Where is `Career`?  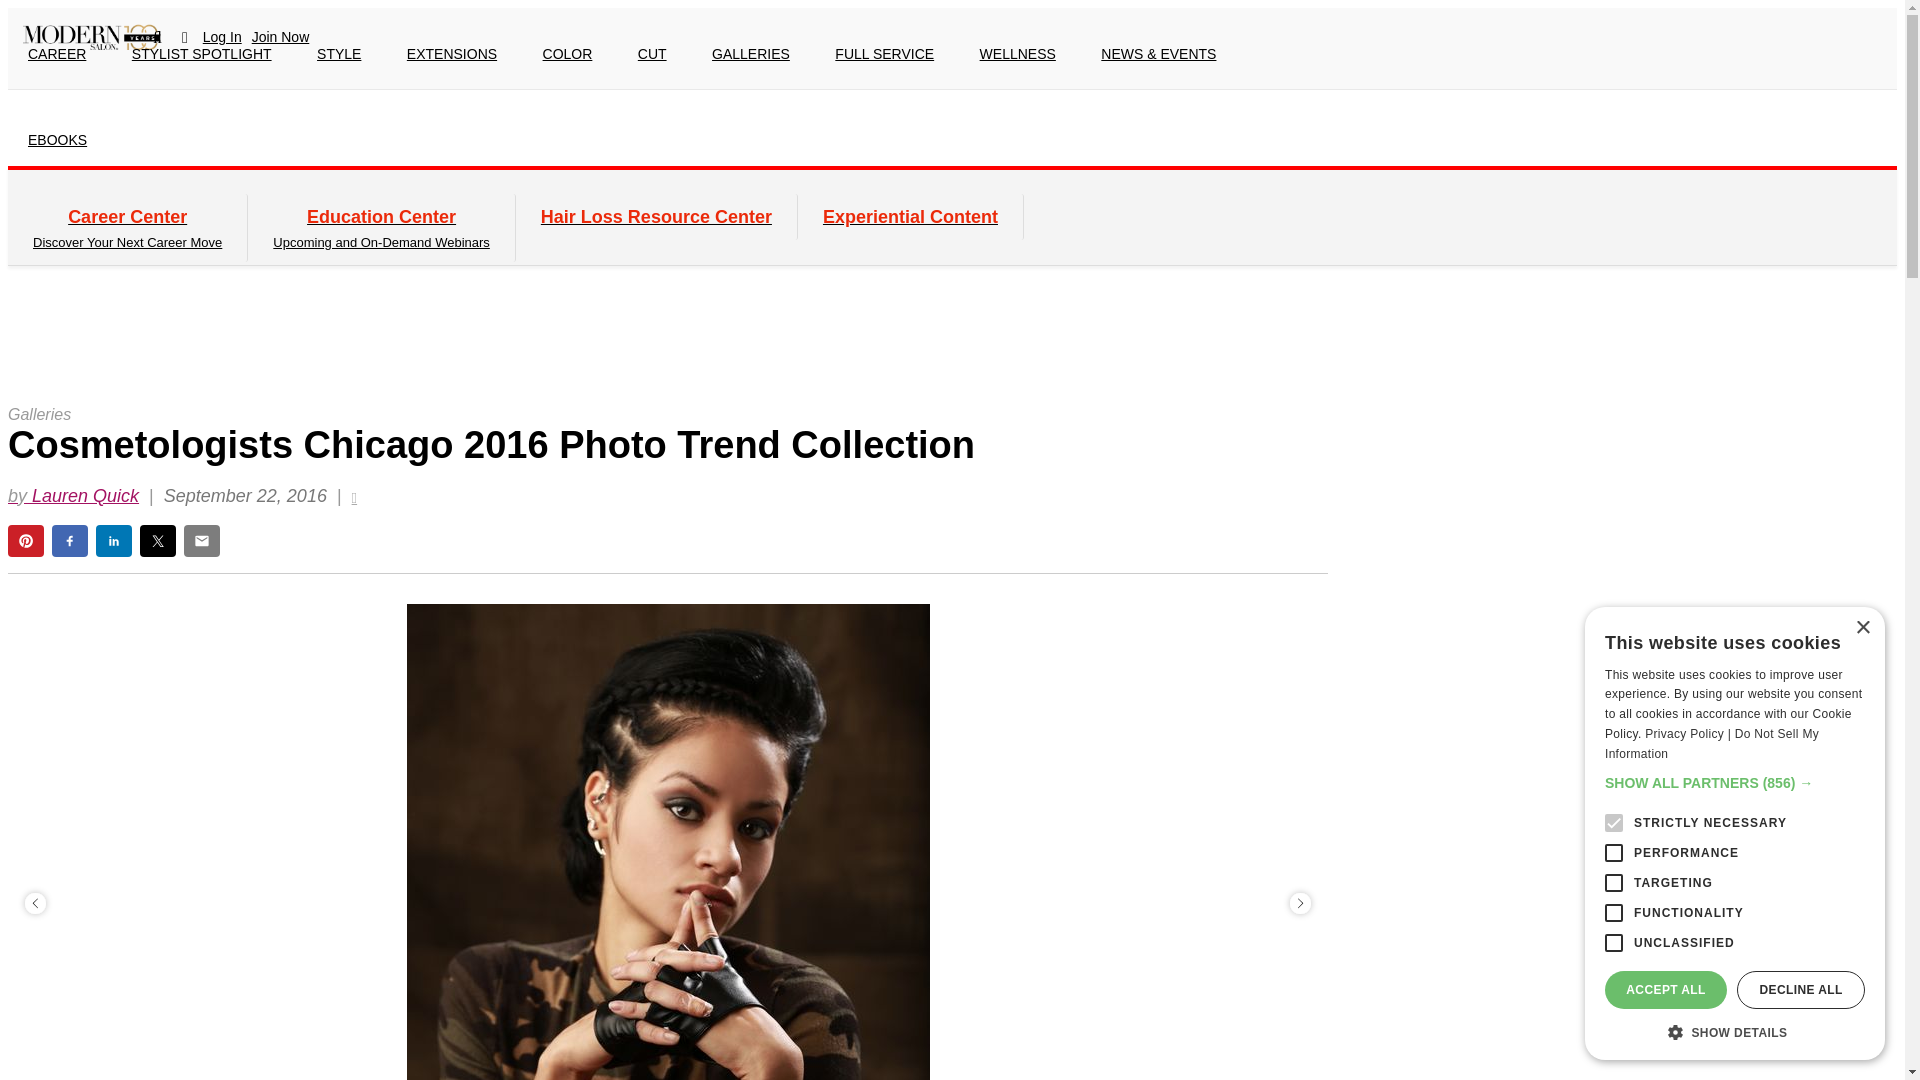 Career is located at coordinates (56, 54).